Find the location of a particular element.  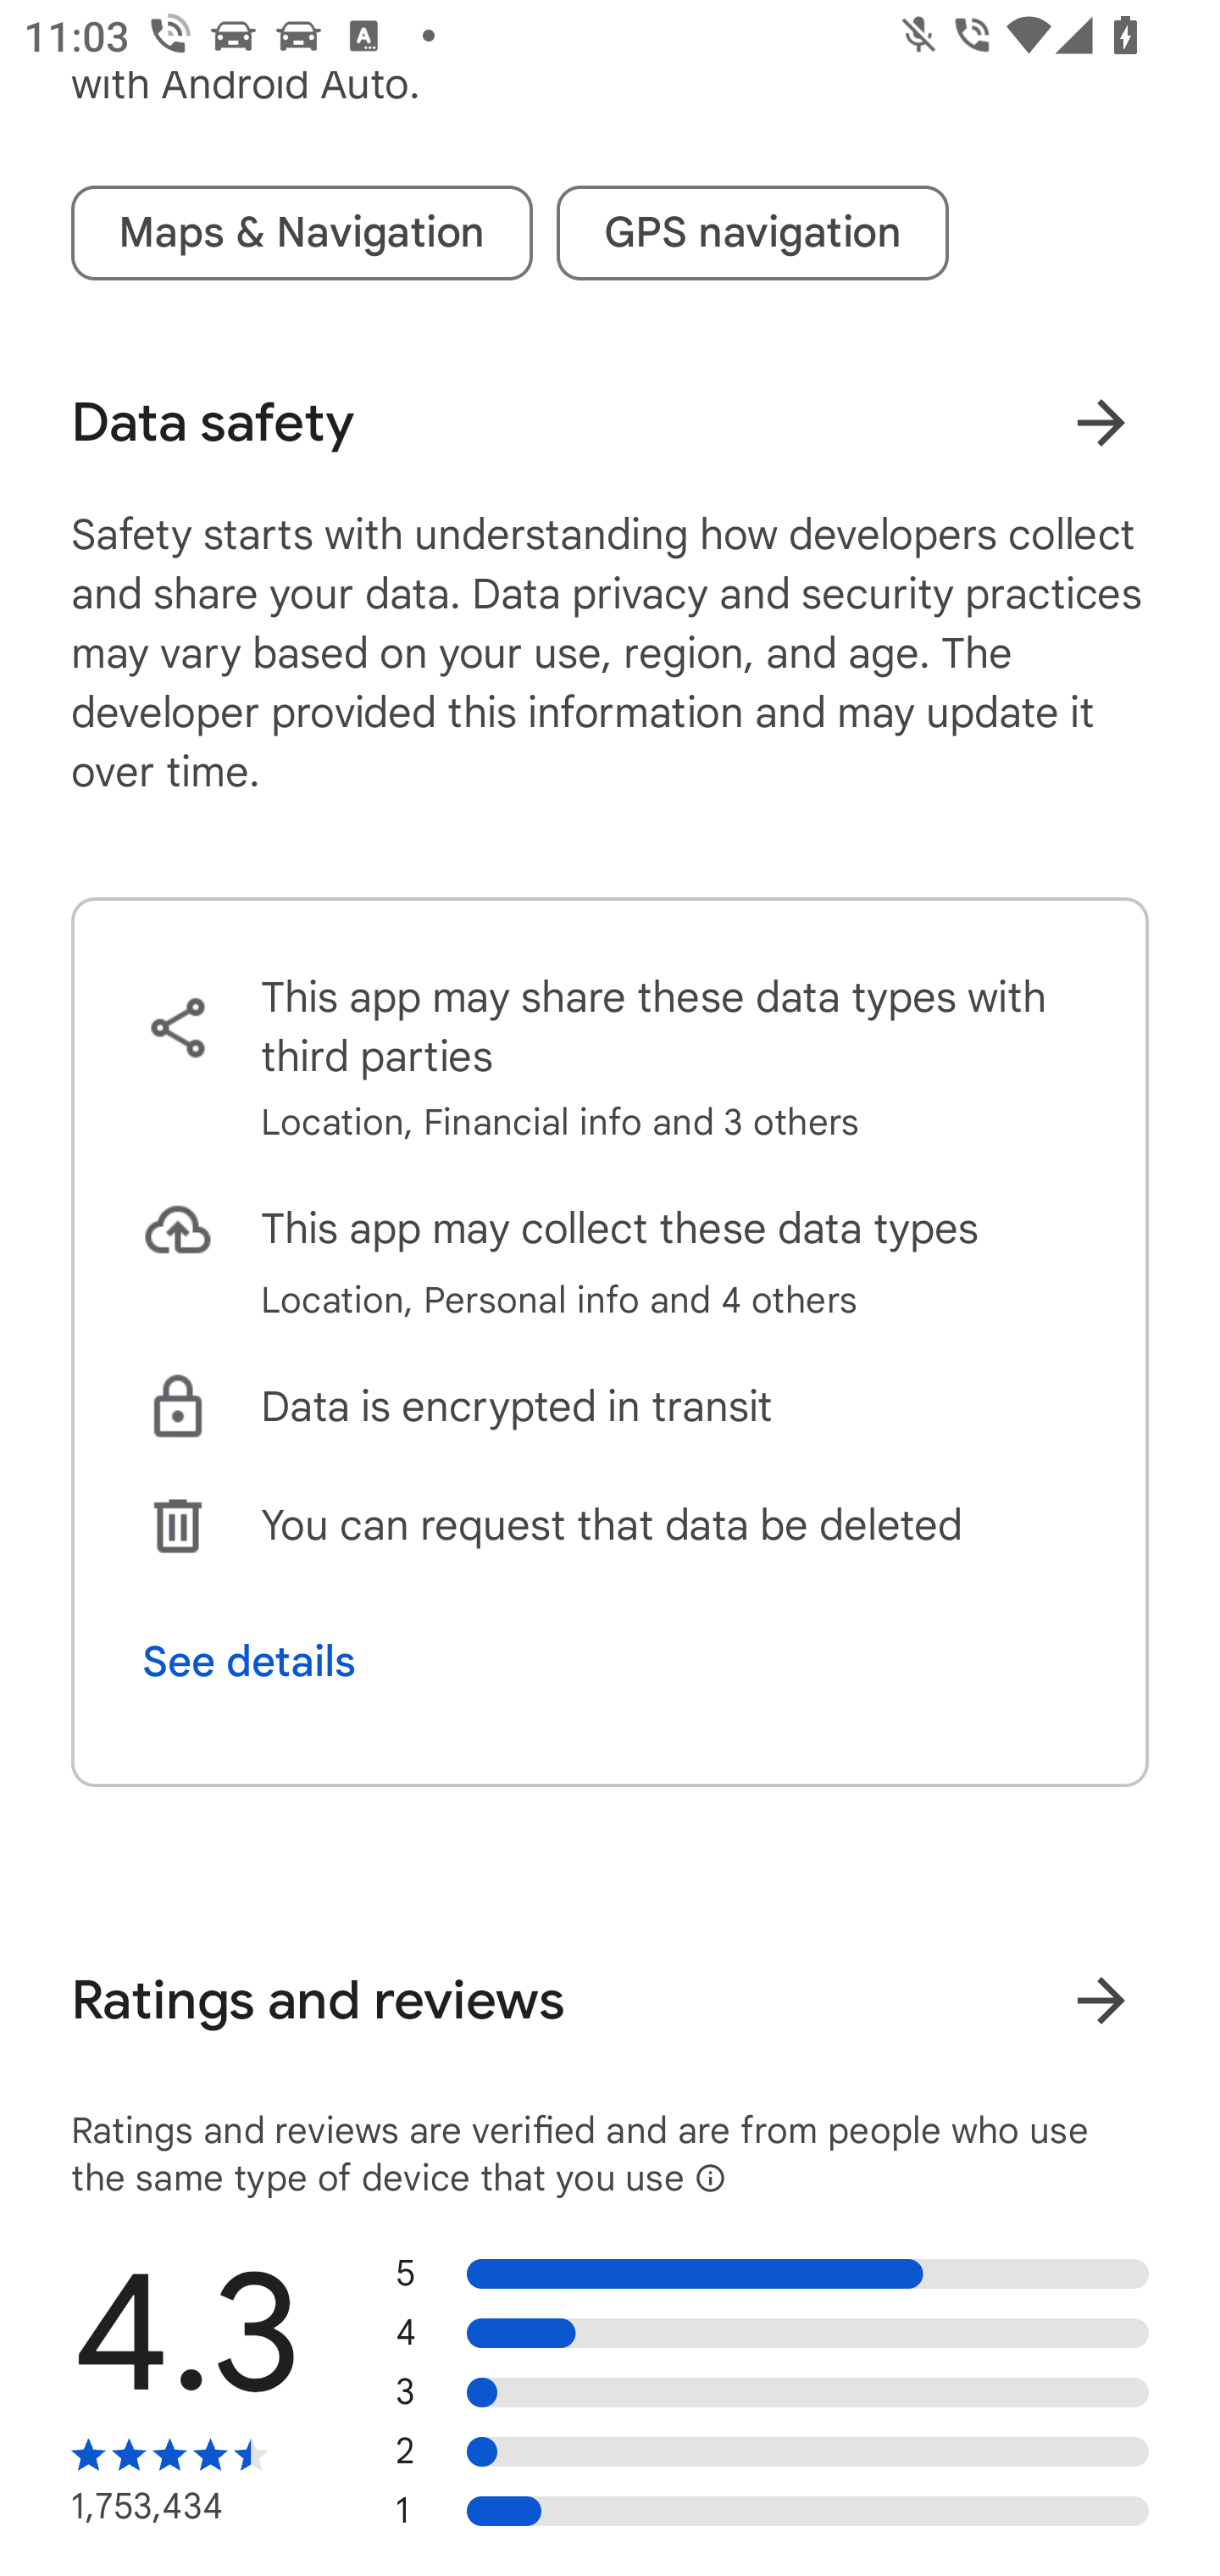

Ratings and reviews View all ratings and reviews is located at coordinates (610, 2000).